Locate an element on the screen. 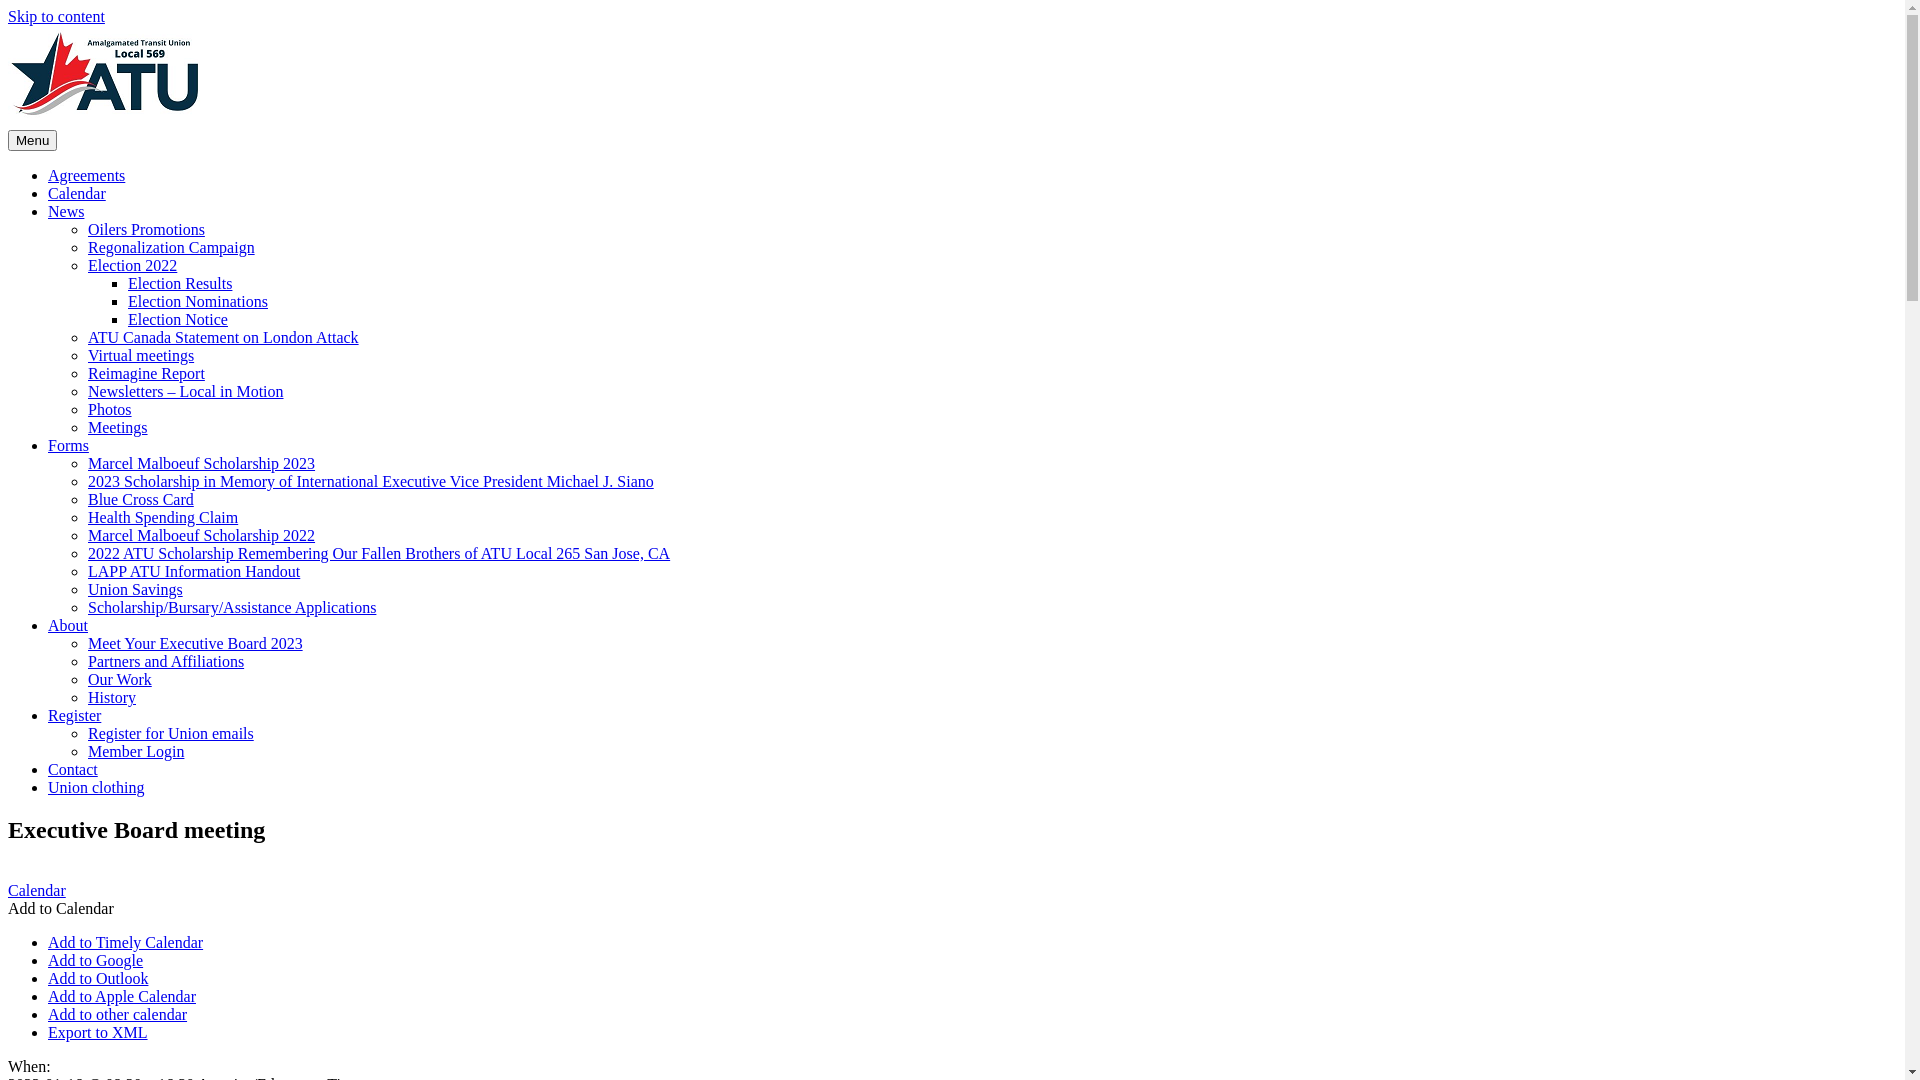 Image resolution: width=1920 pixels, height=1080 pixels. Register is located at coordinates (74, 716).